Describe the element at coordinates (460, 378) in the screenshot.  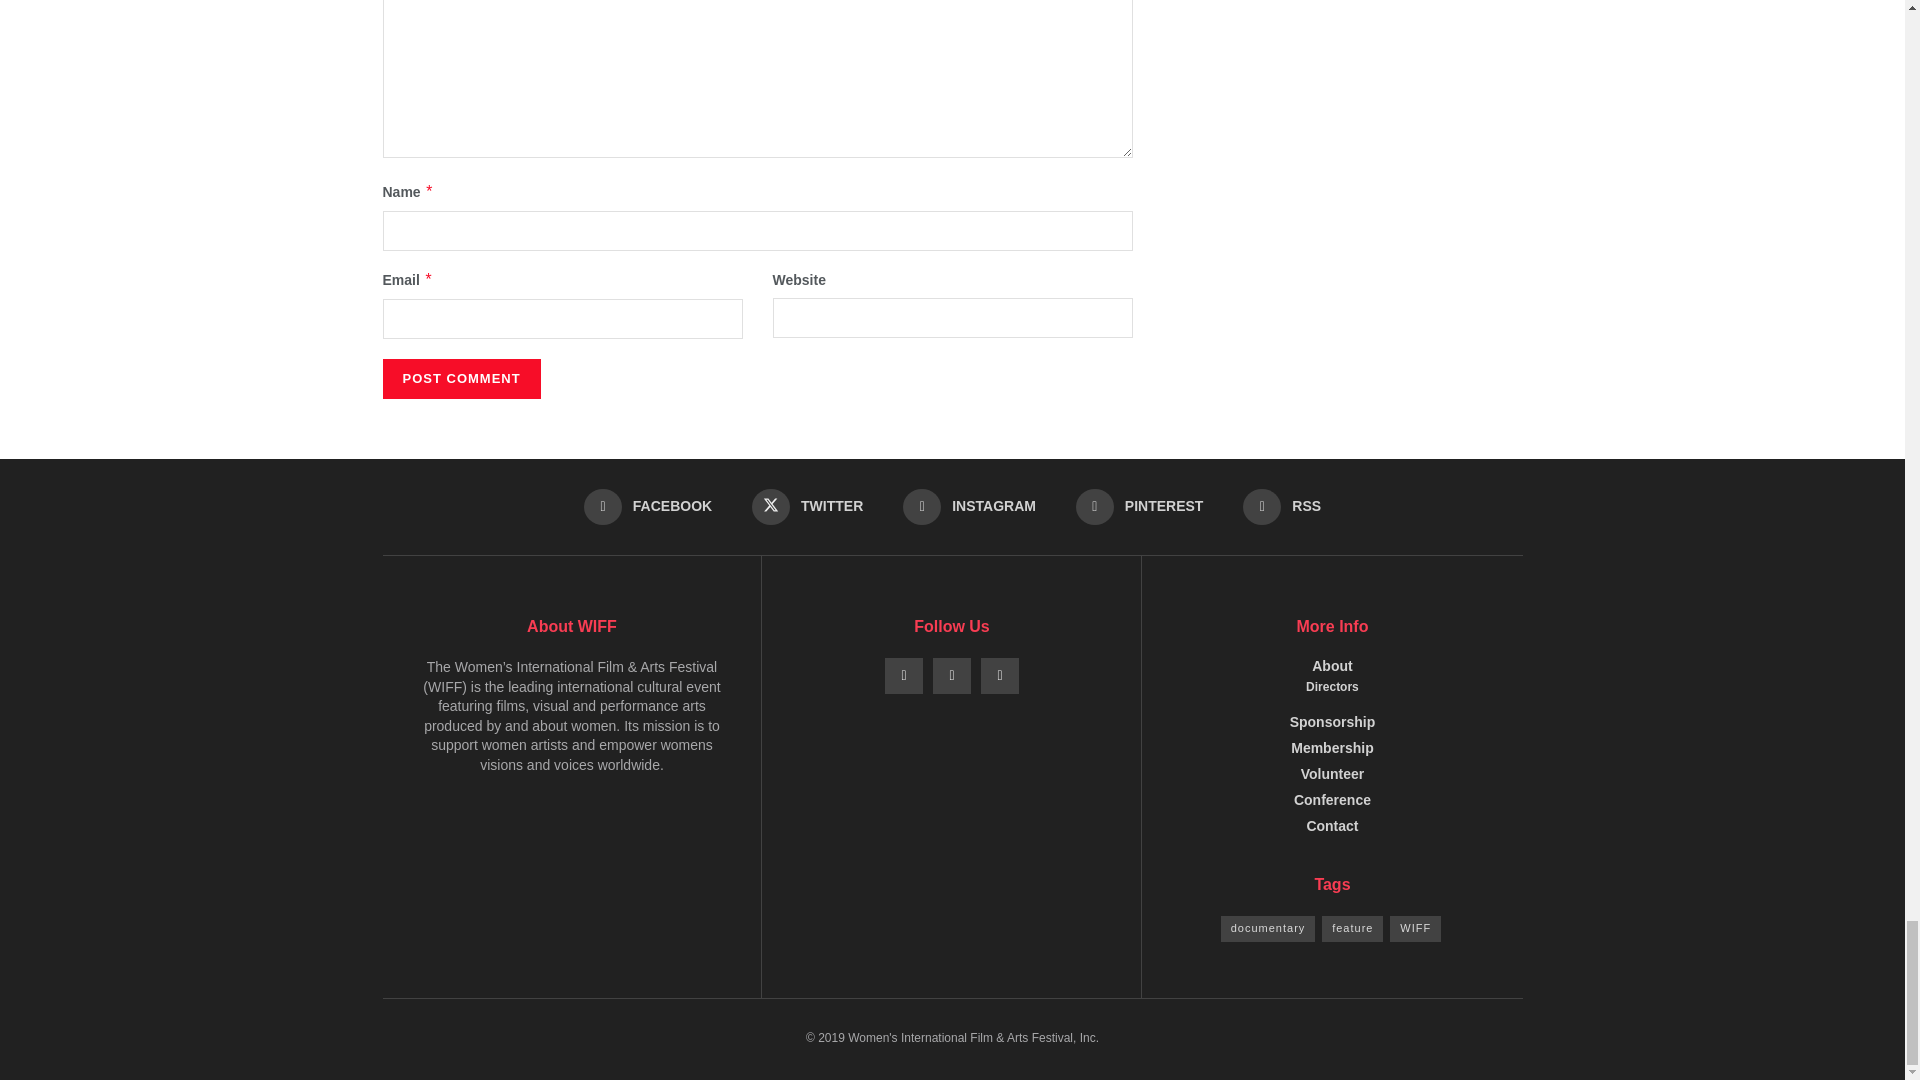
I see `Post Comment` at that location.